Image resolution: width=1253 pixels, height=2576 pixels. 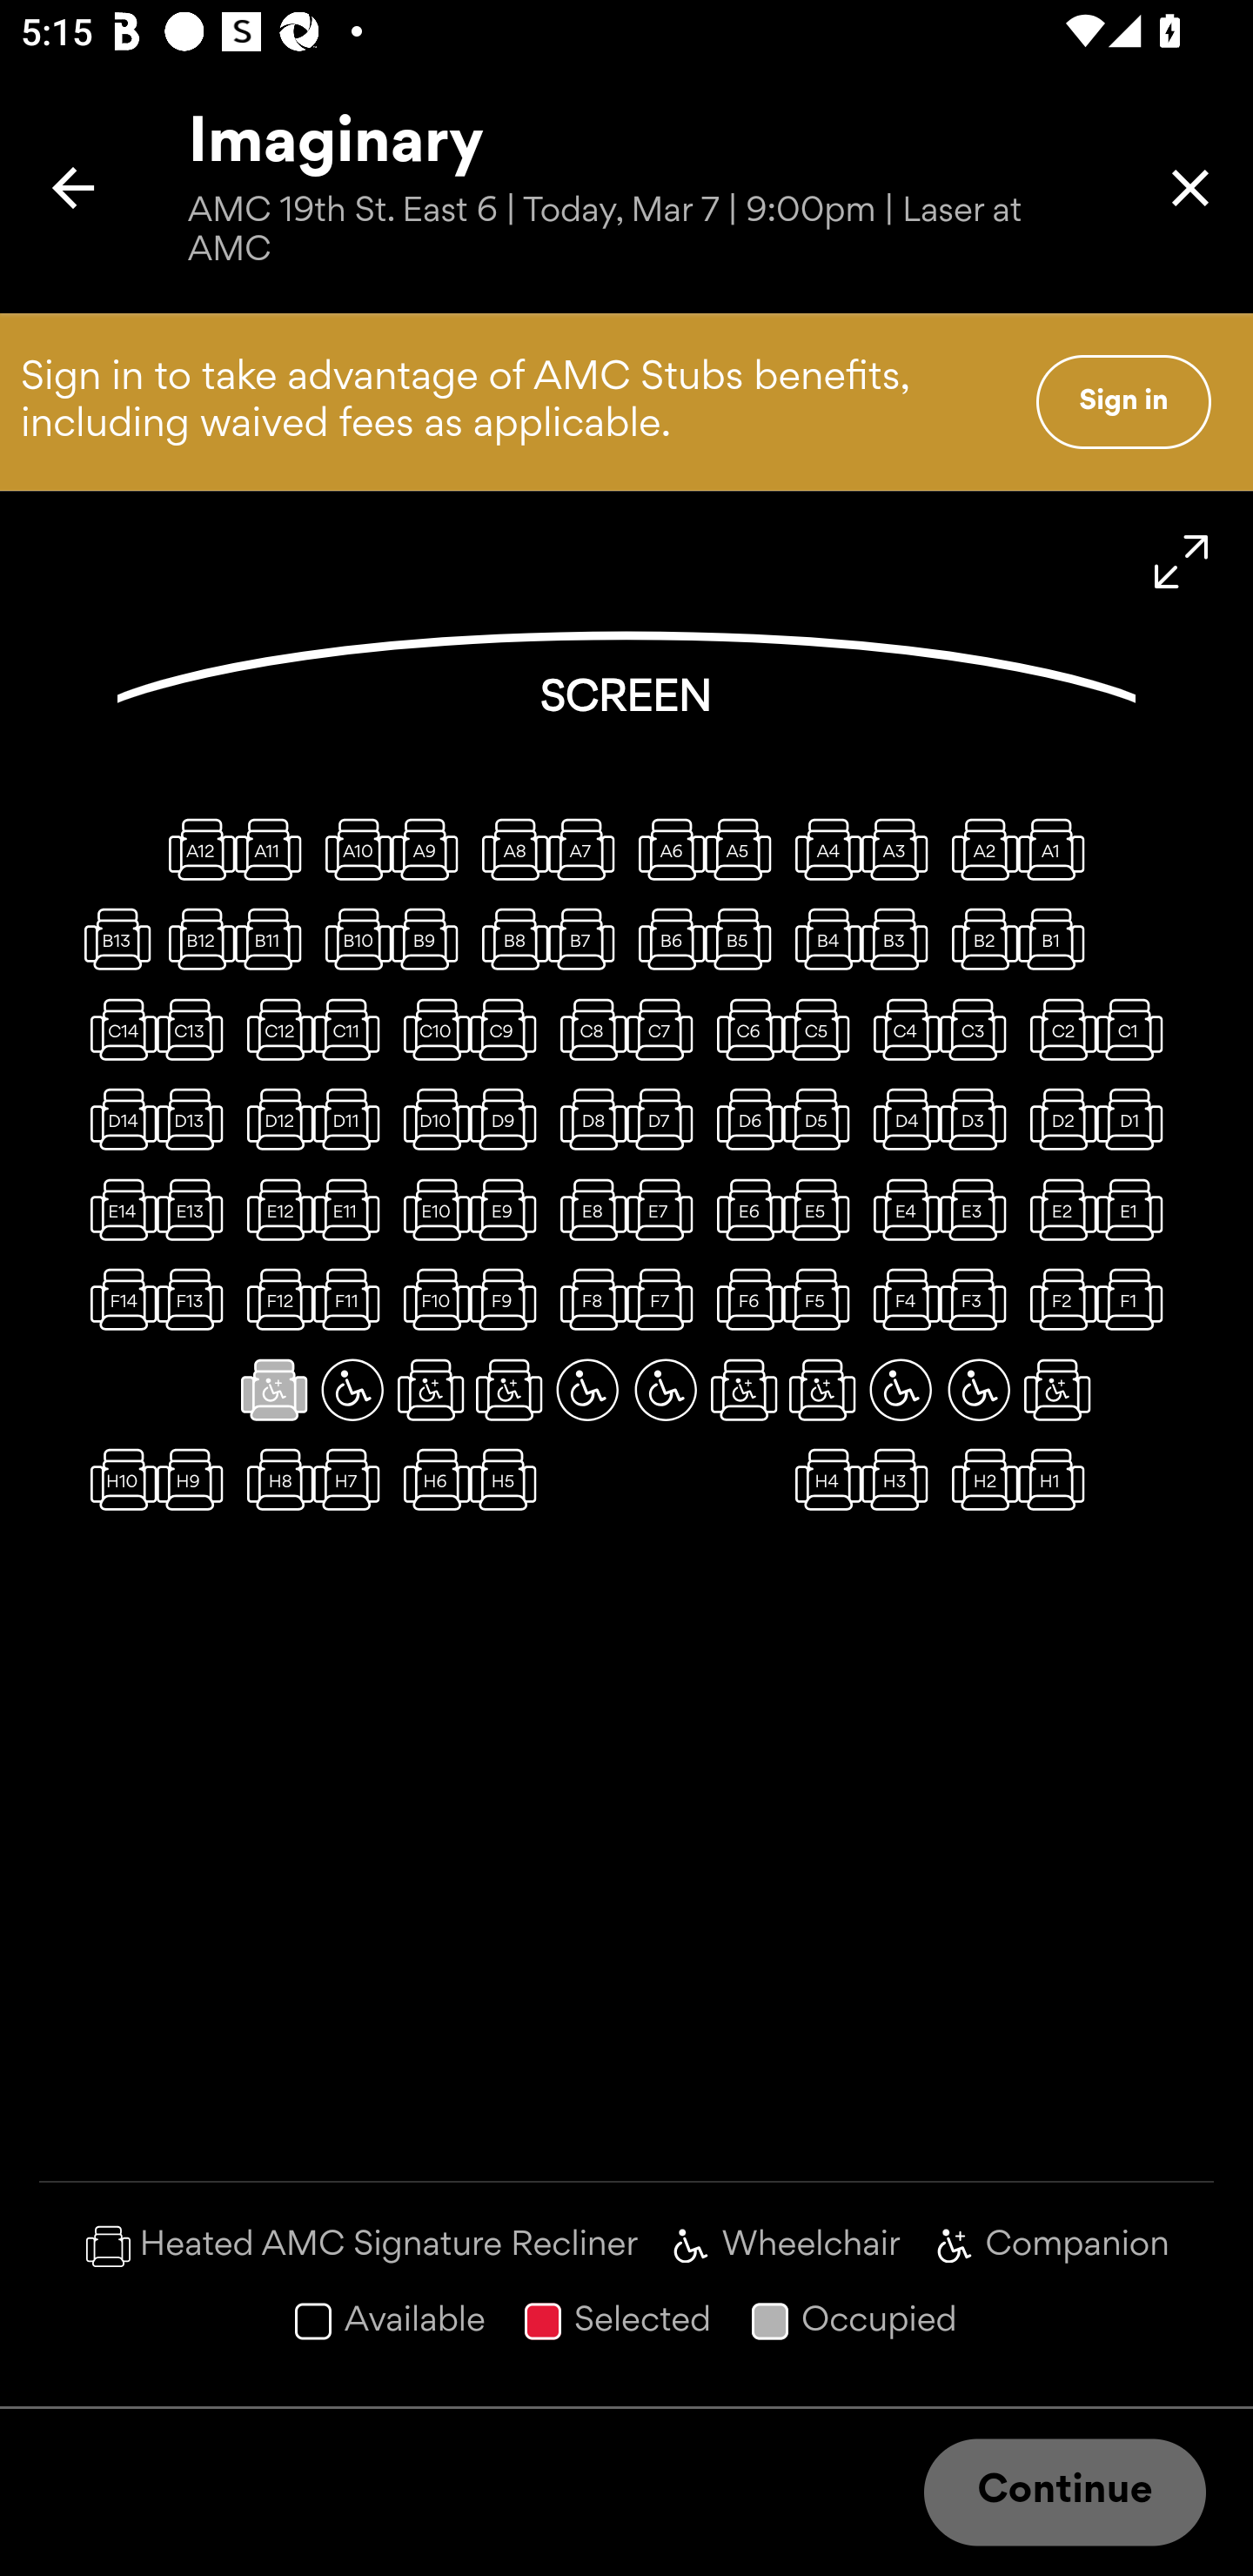 I want to click on F8, Regular seat, available, so click(x=587, y=1299).